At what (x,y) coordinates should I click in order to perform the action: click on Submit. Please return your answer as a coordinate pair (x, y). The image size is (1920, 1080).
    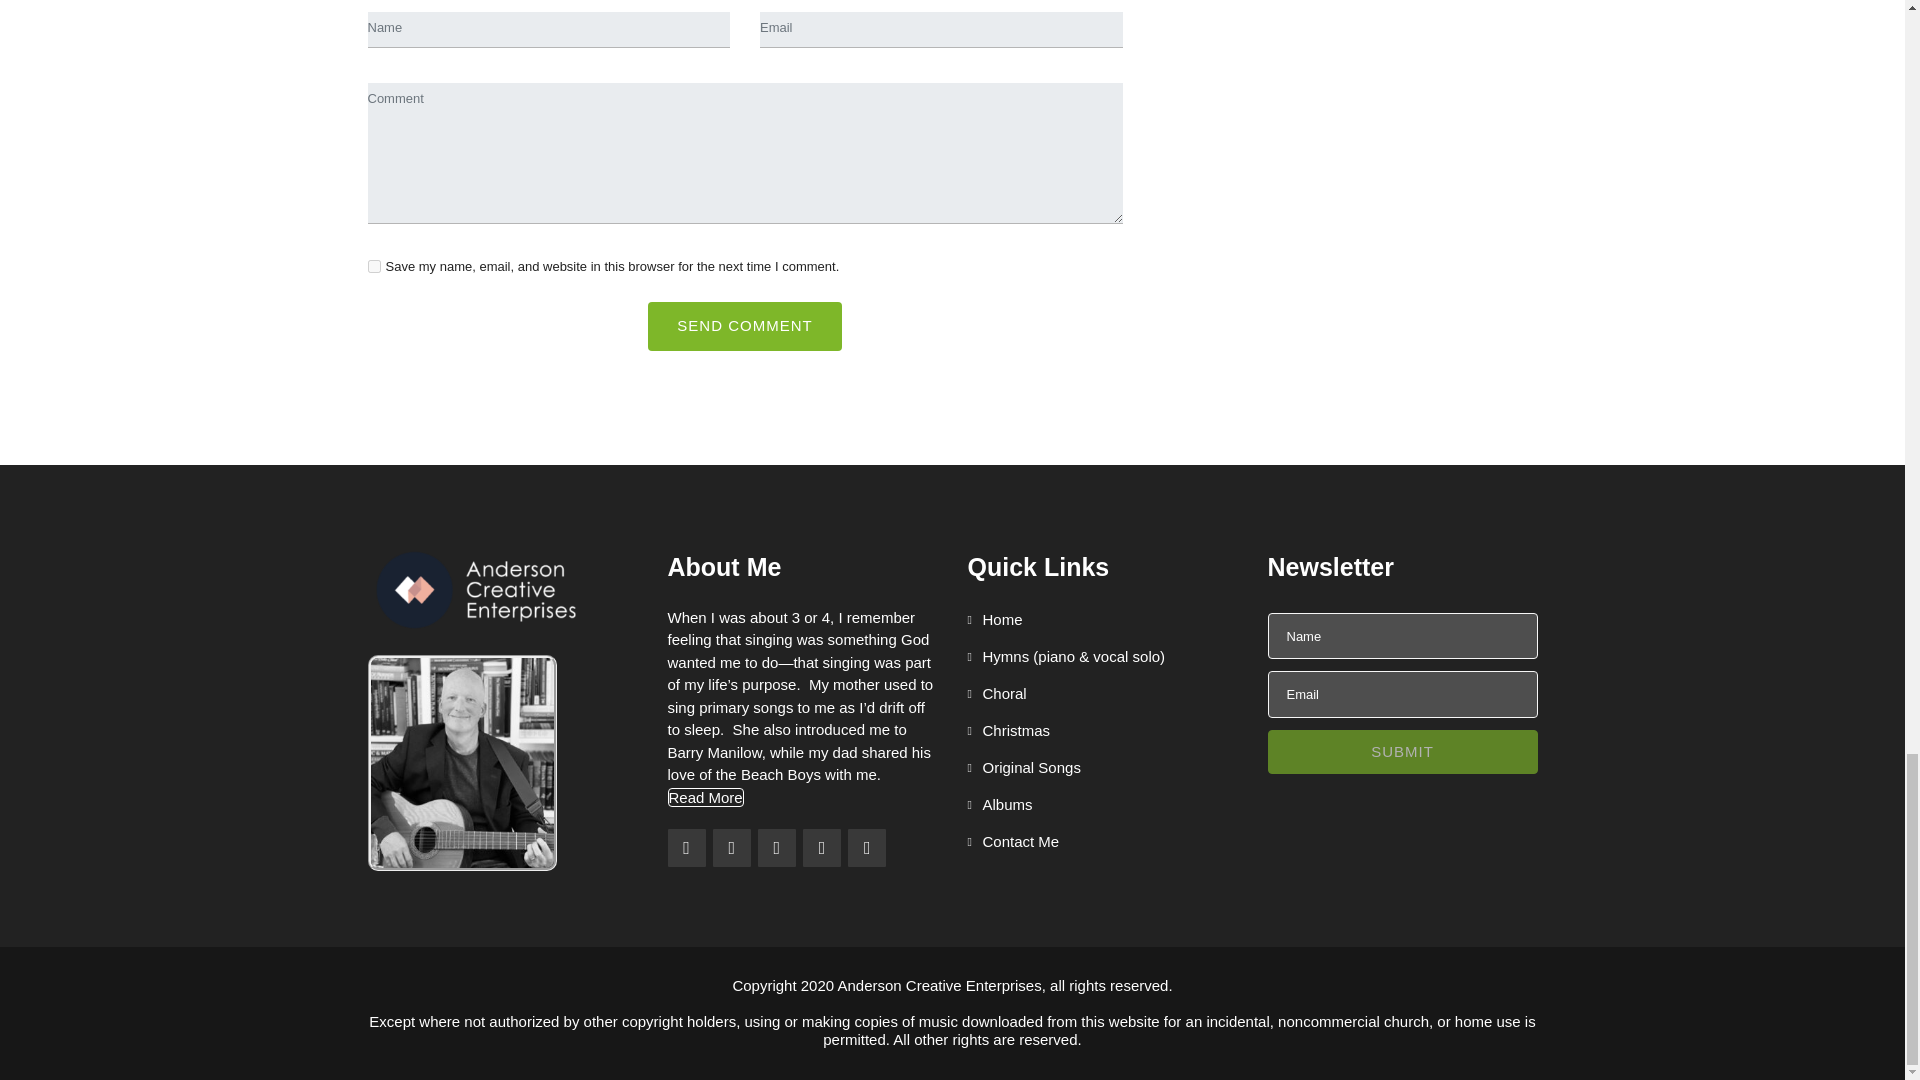
    Looking at the image, I should click on (1402, 752).